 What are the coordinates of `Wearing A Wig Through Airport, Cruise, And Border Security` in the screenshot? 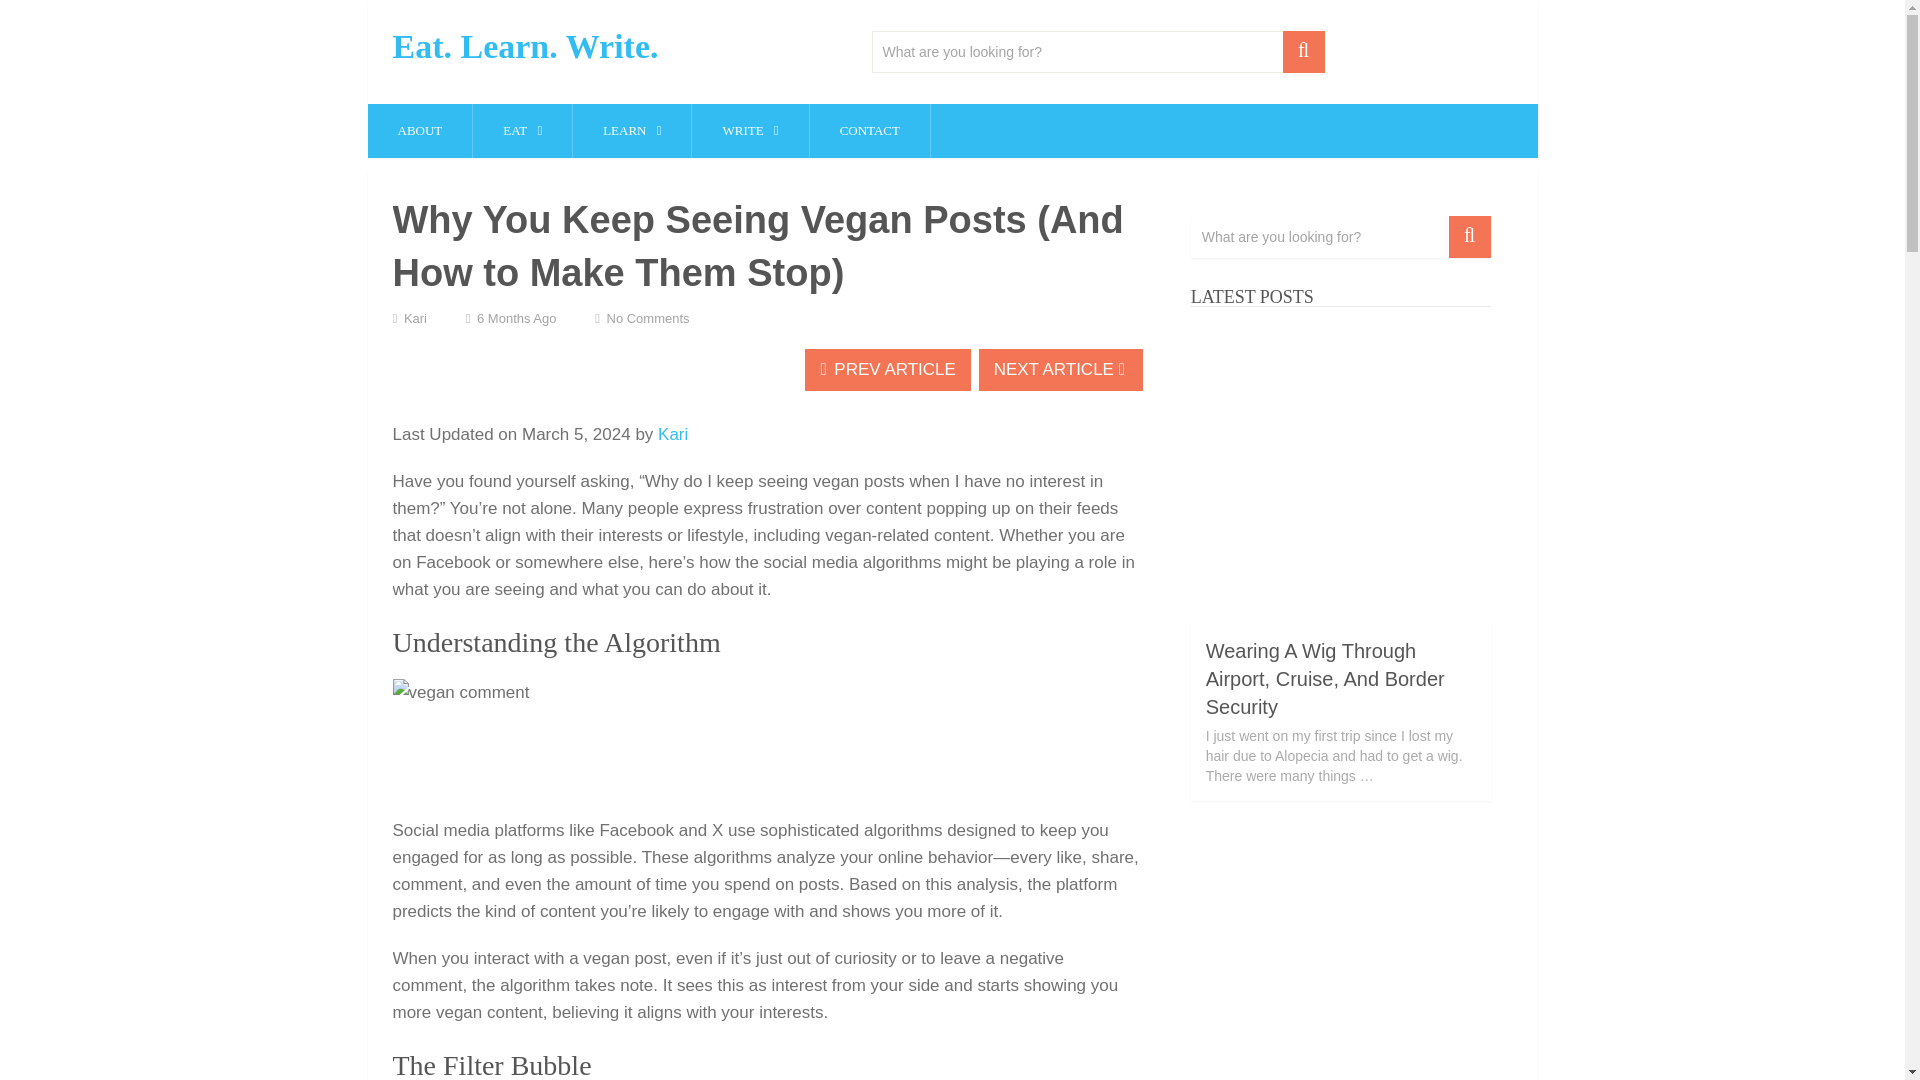 It's located at (1340, 472).